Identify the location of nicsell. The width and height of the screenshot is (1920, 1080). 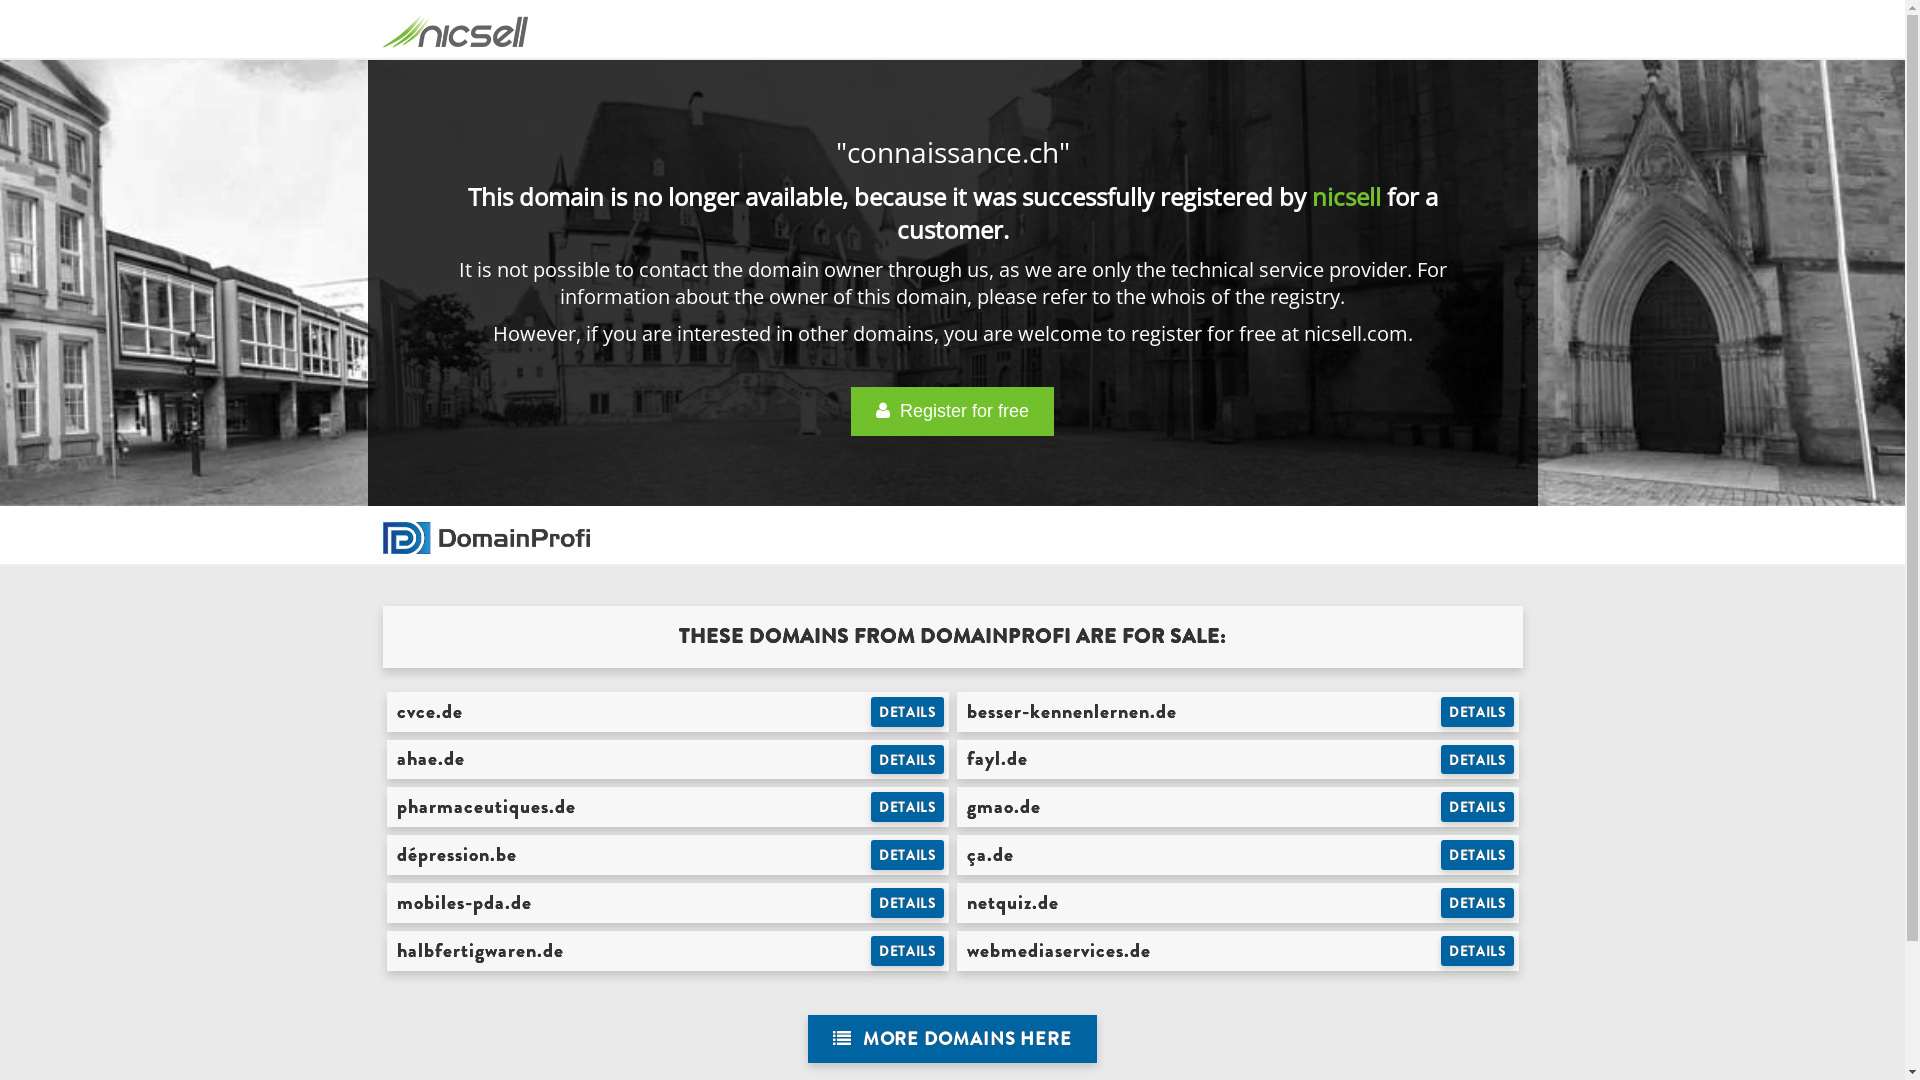
(1346, 196).